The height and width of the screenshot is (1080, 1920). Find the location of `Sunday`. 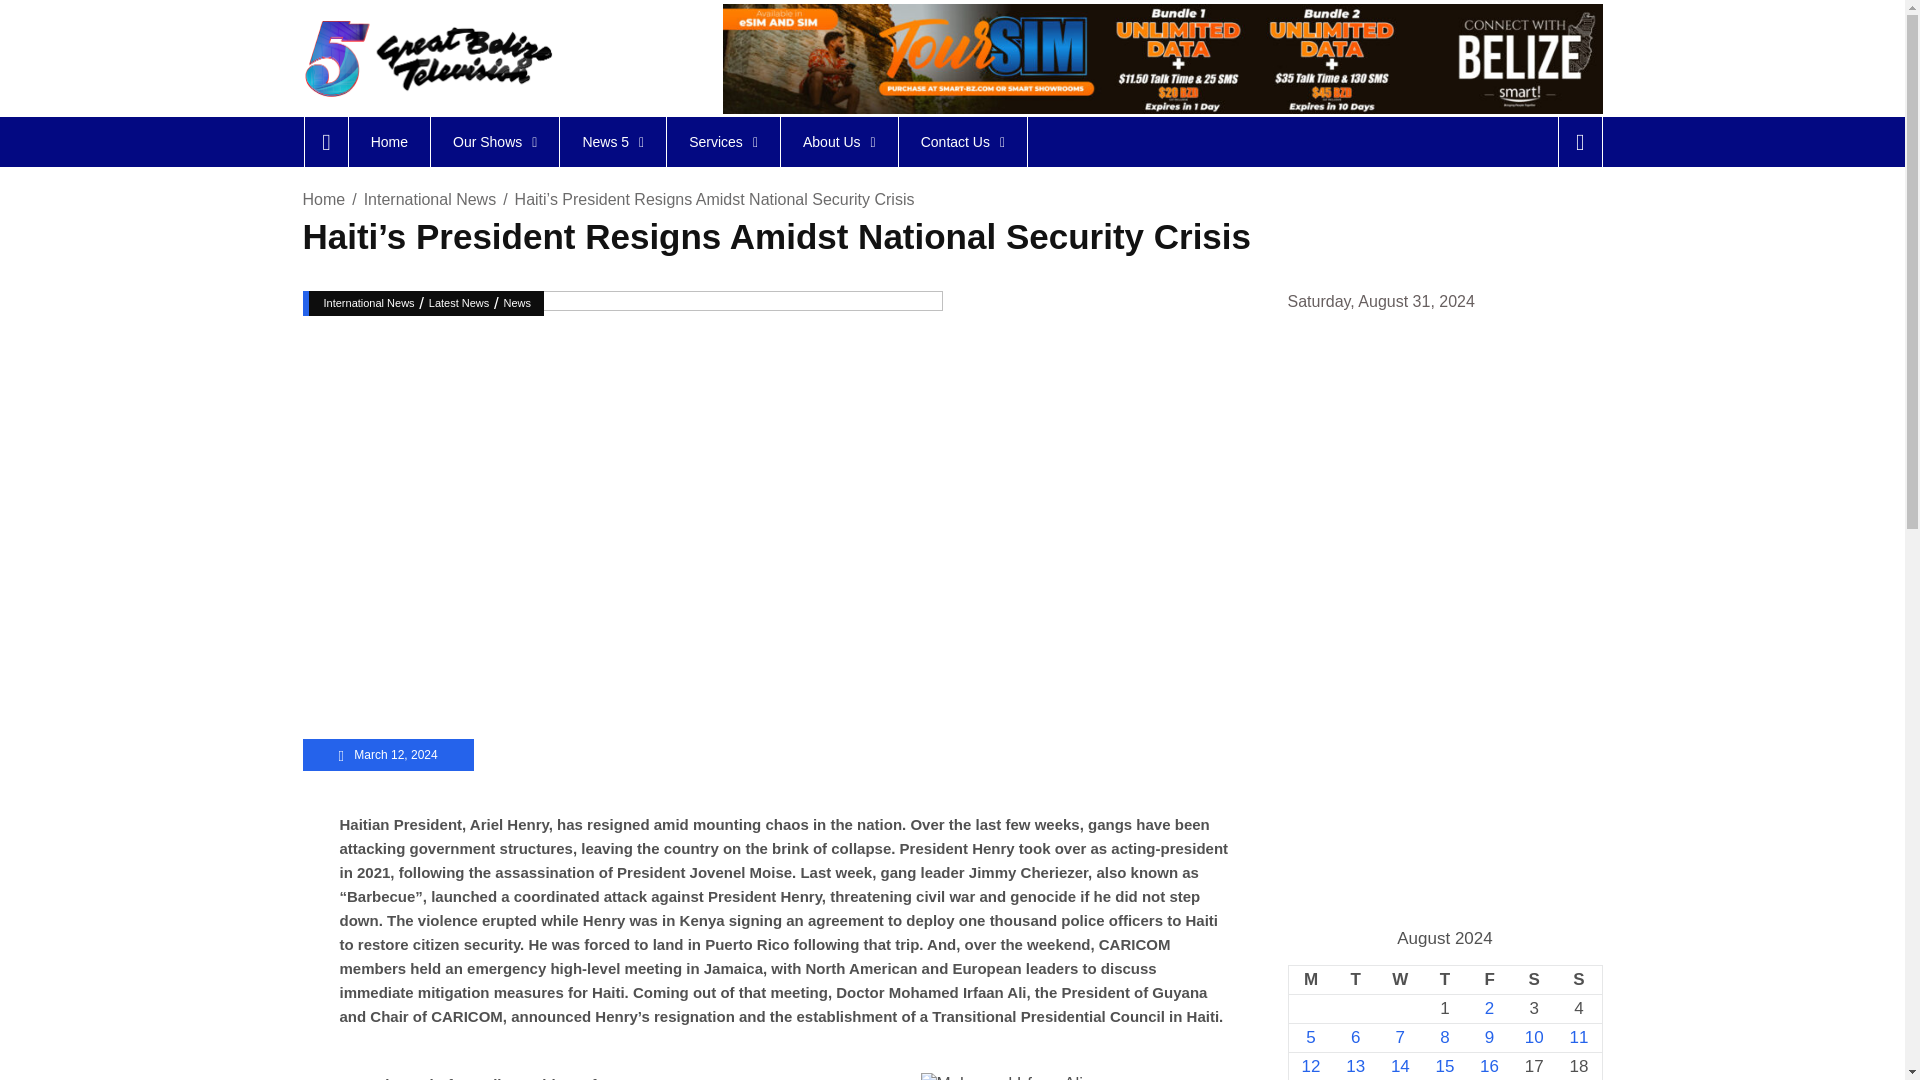

Sunday is located at coordinates (1578, 979).